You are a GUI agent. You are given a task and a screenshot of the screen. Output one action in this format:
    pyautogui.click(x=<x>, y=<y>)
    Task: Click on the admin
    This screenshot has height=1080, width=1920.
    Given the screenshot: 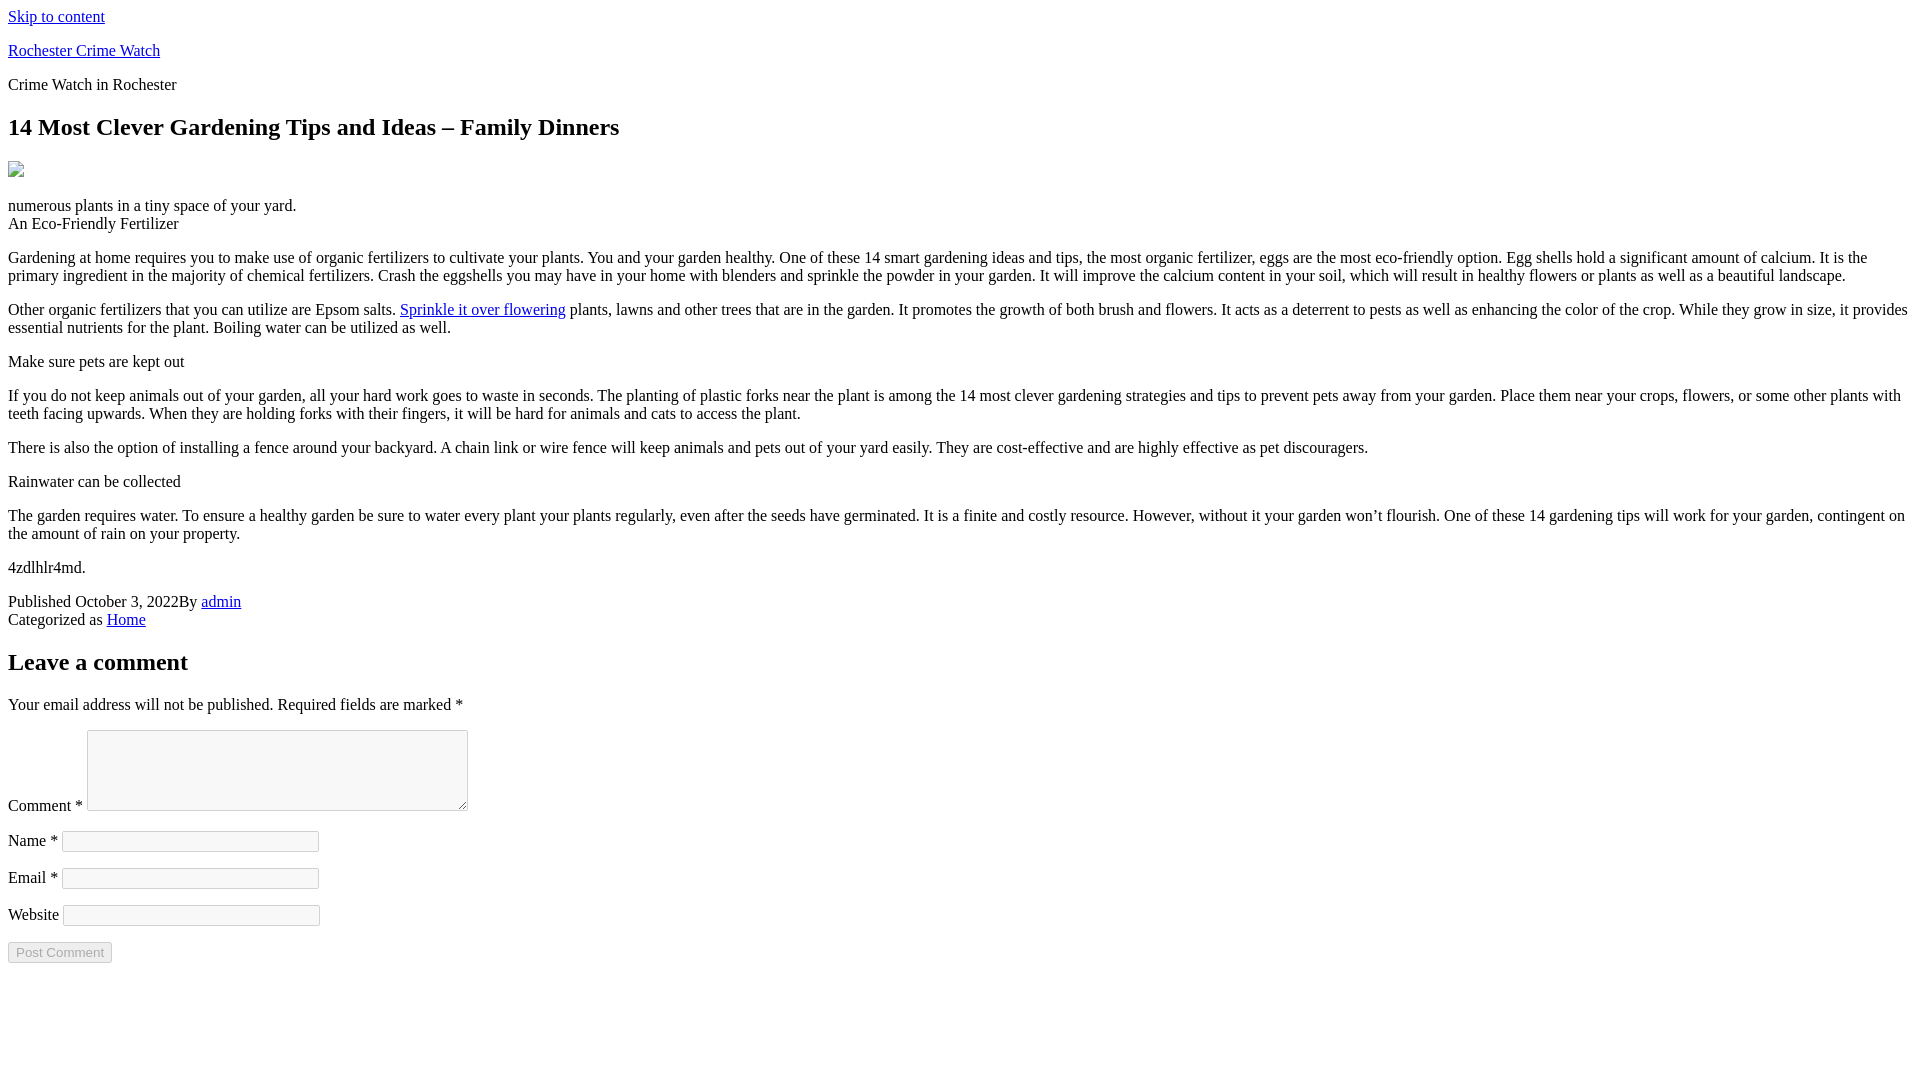 What is the action you would take?
    pyautogui.click(x=221, y=601)
    